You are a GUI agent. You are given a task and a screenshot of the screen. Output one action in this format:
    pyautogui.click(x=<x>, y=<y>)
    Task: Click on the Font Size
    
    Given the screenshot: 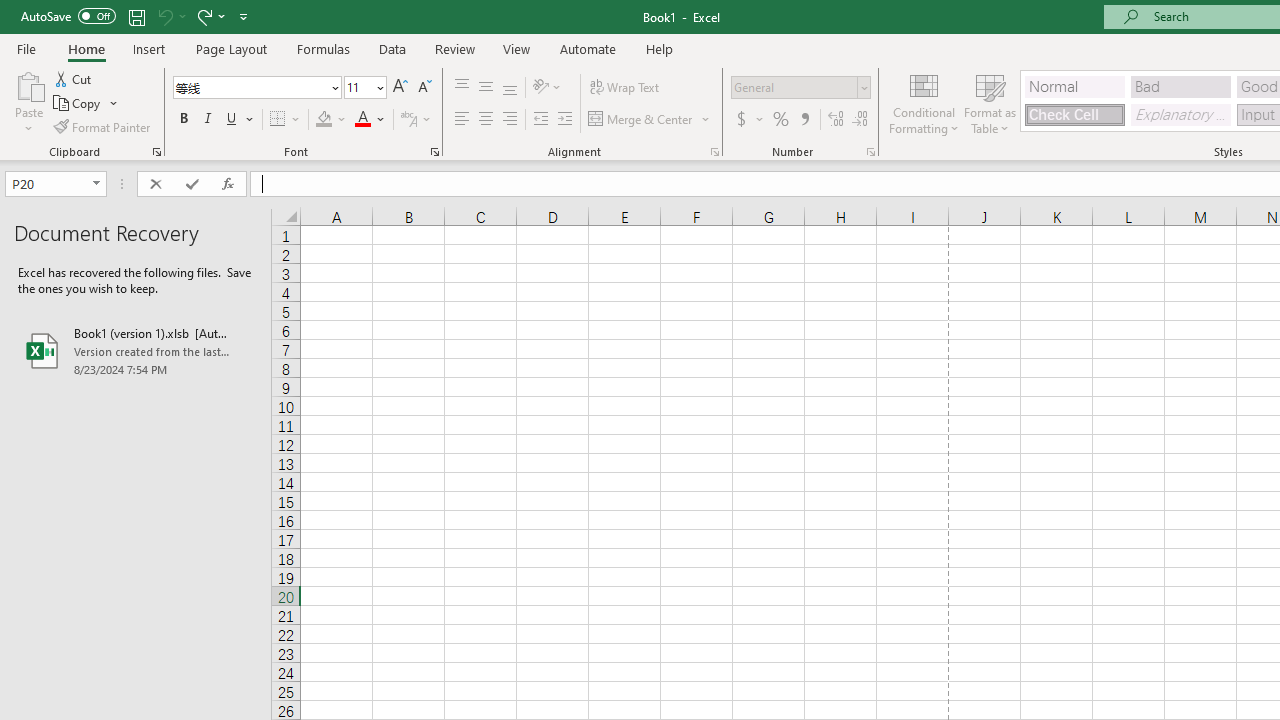 What is the action you would take?
    pyautogui.click(x=358, y=87)
    